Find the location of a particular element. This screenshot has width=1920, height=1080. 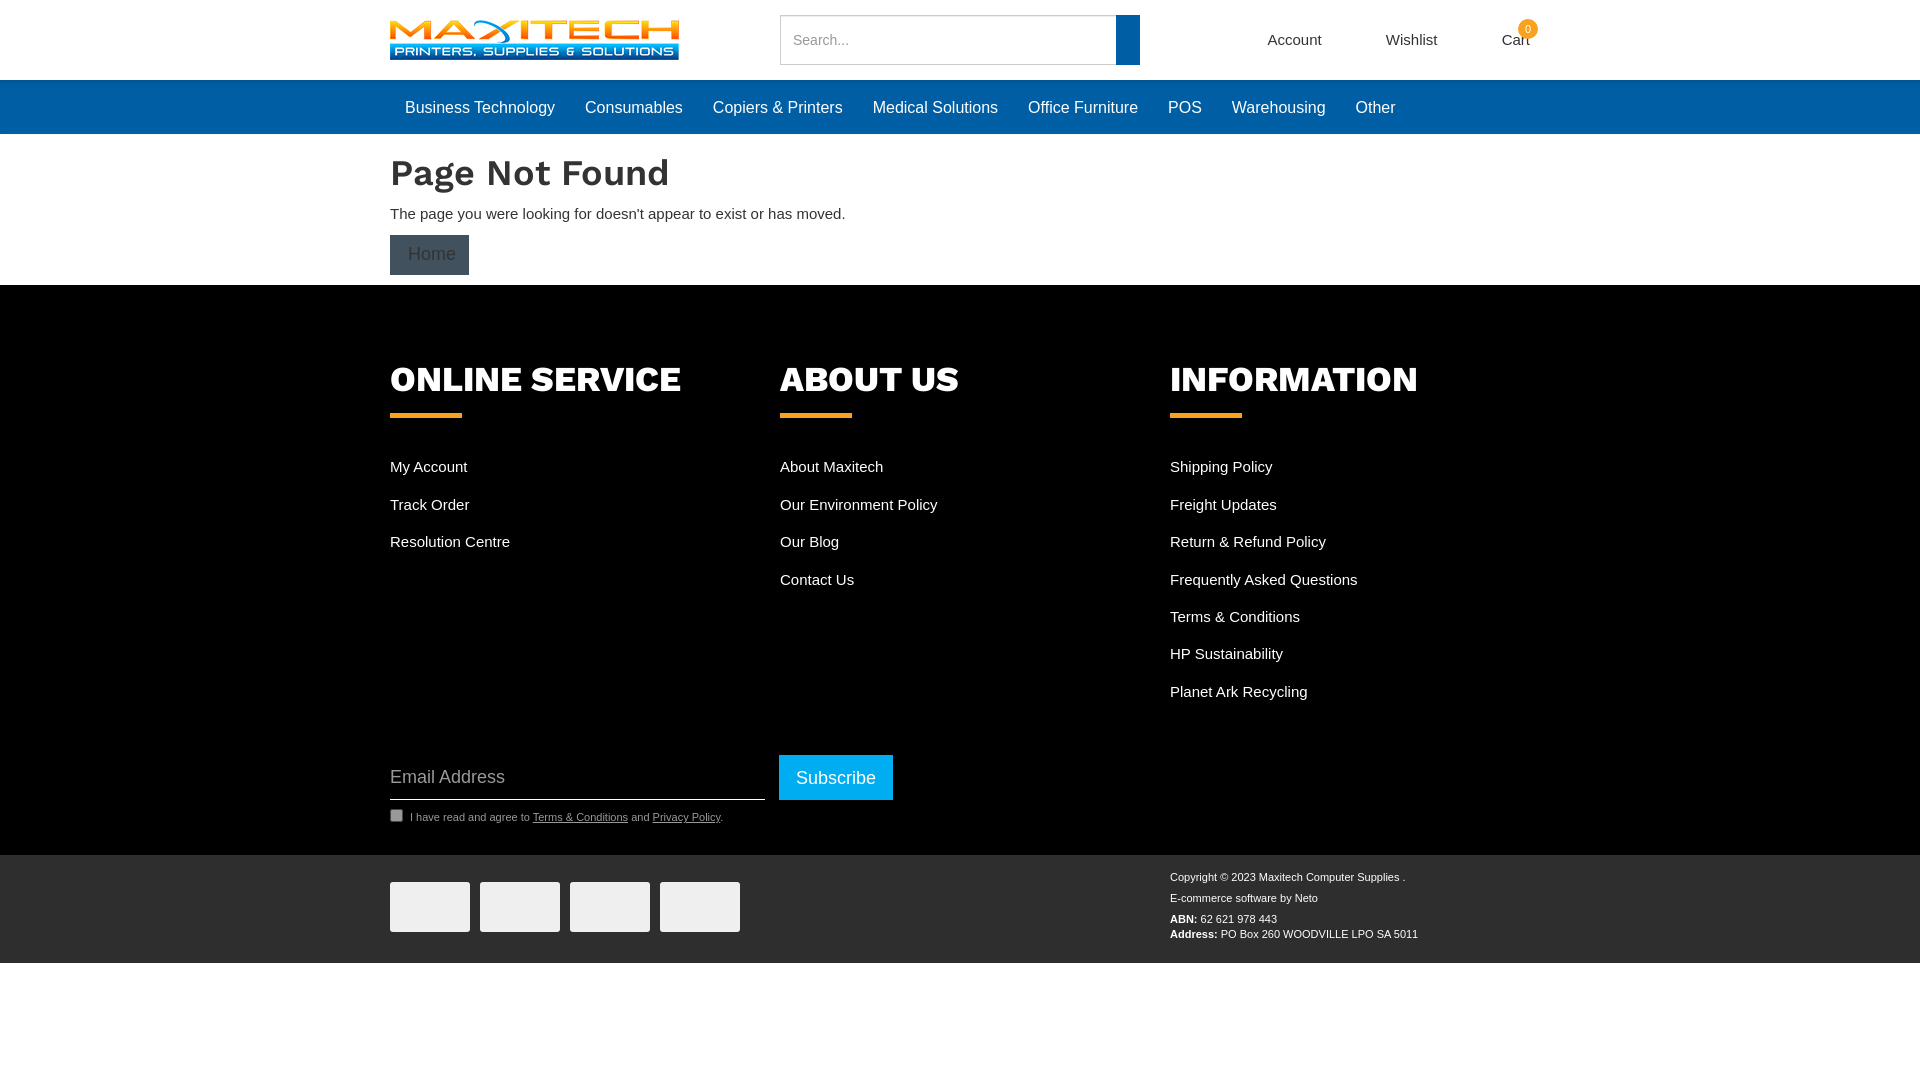

Planet Ark Recycling is located at coordinates (1350, 692).